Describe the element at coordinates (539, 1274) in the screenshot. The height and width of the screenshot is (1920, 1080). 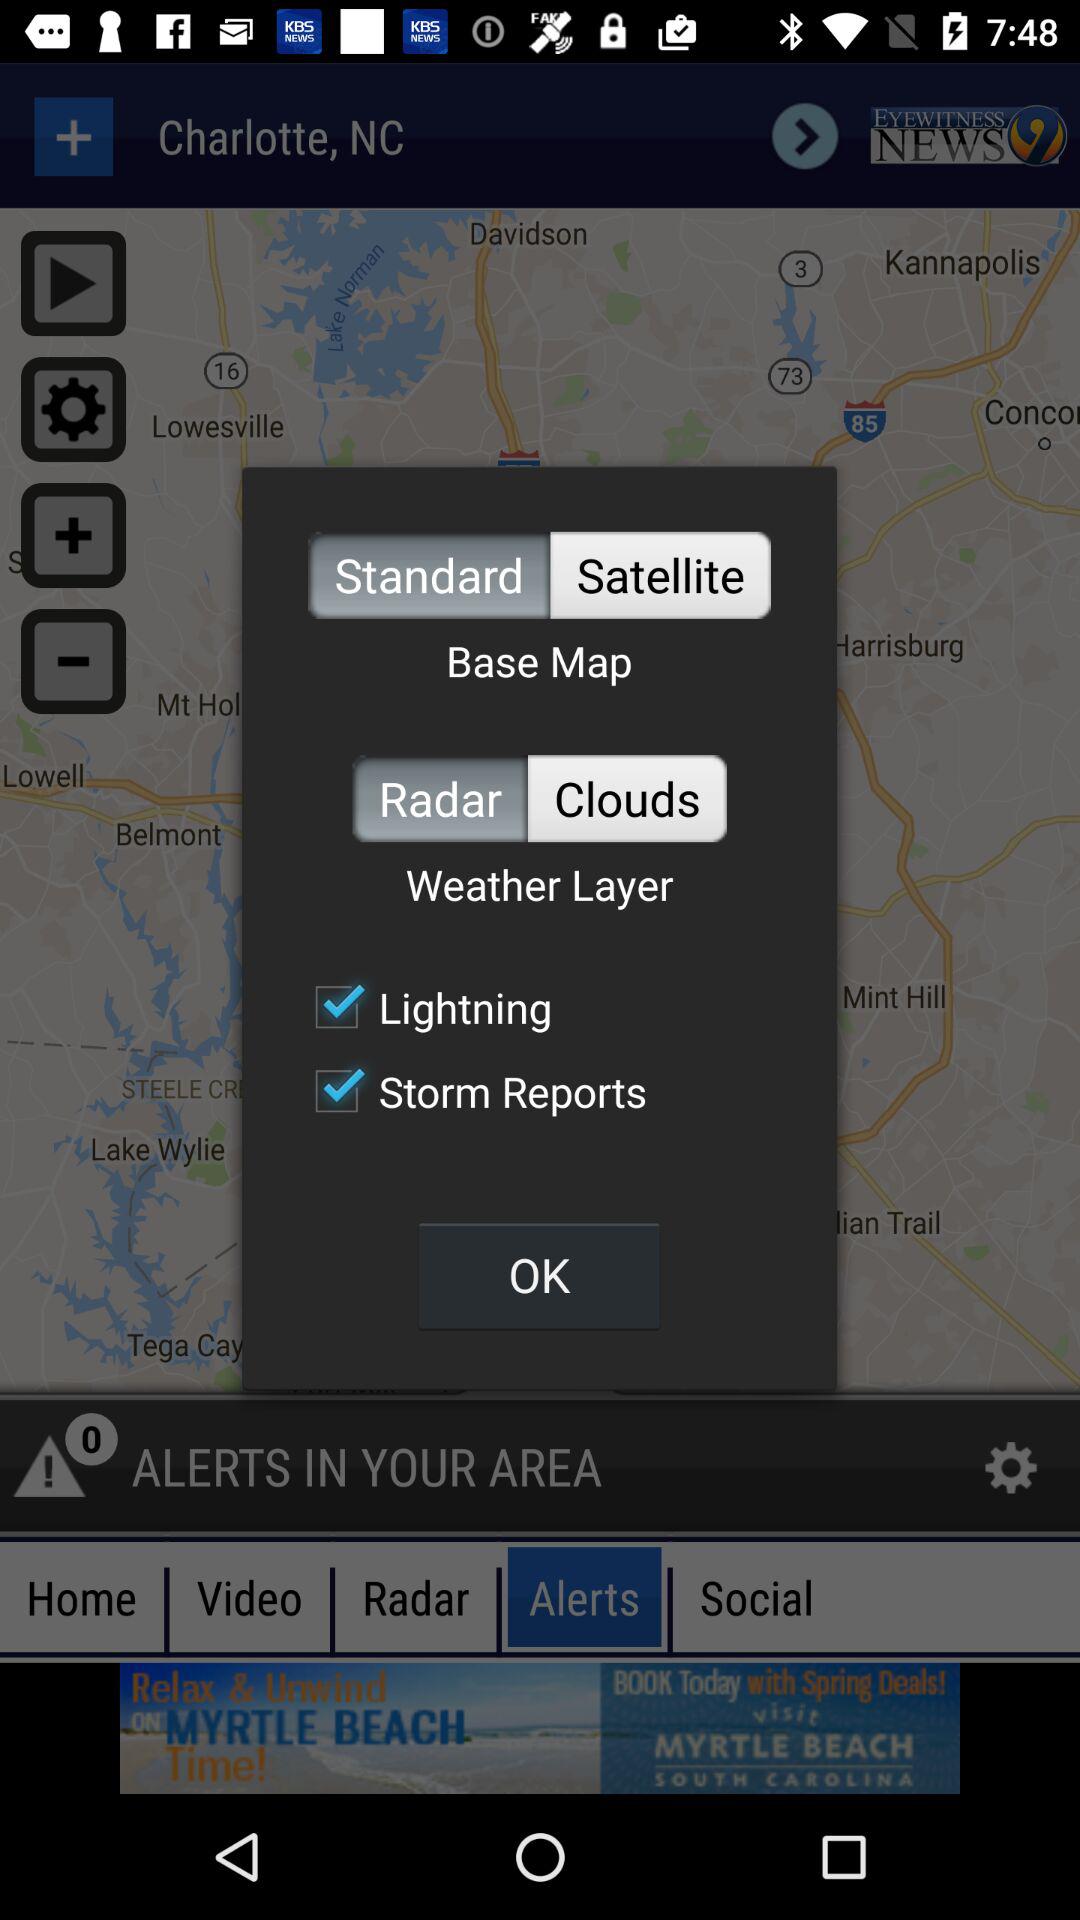
I see `turn off item below storm reports icon` at that location.